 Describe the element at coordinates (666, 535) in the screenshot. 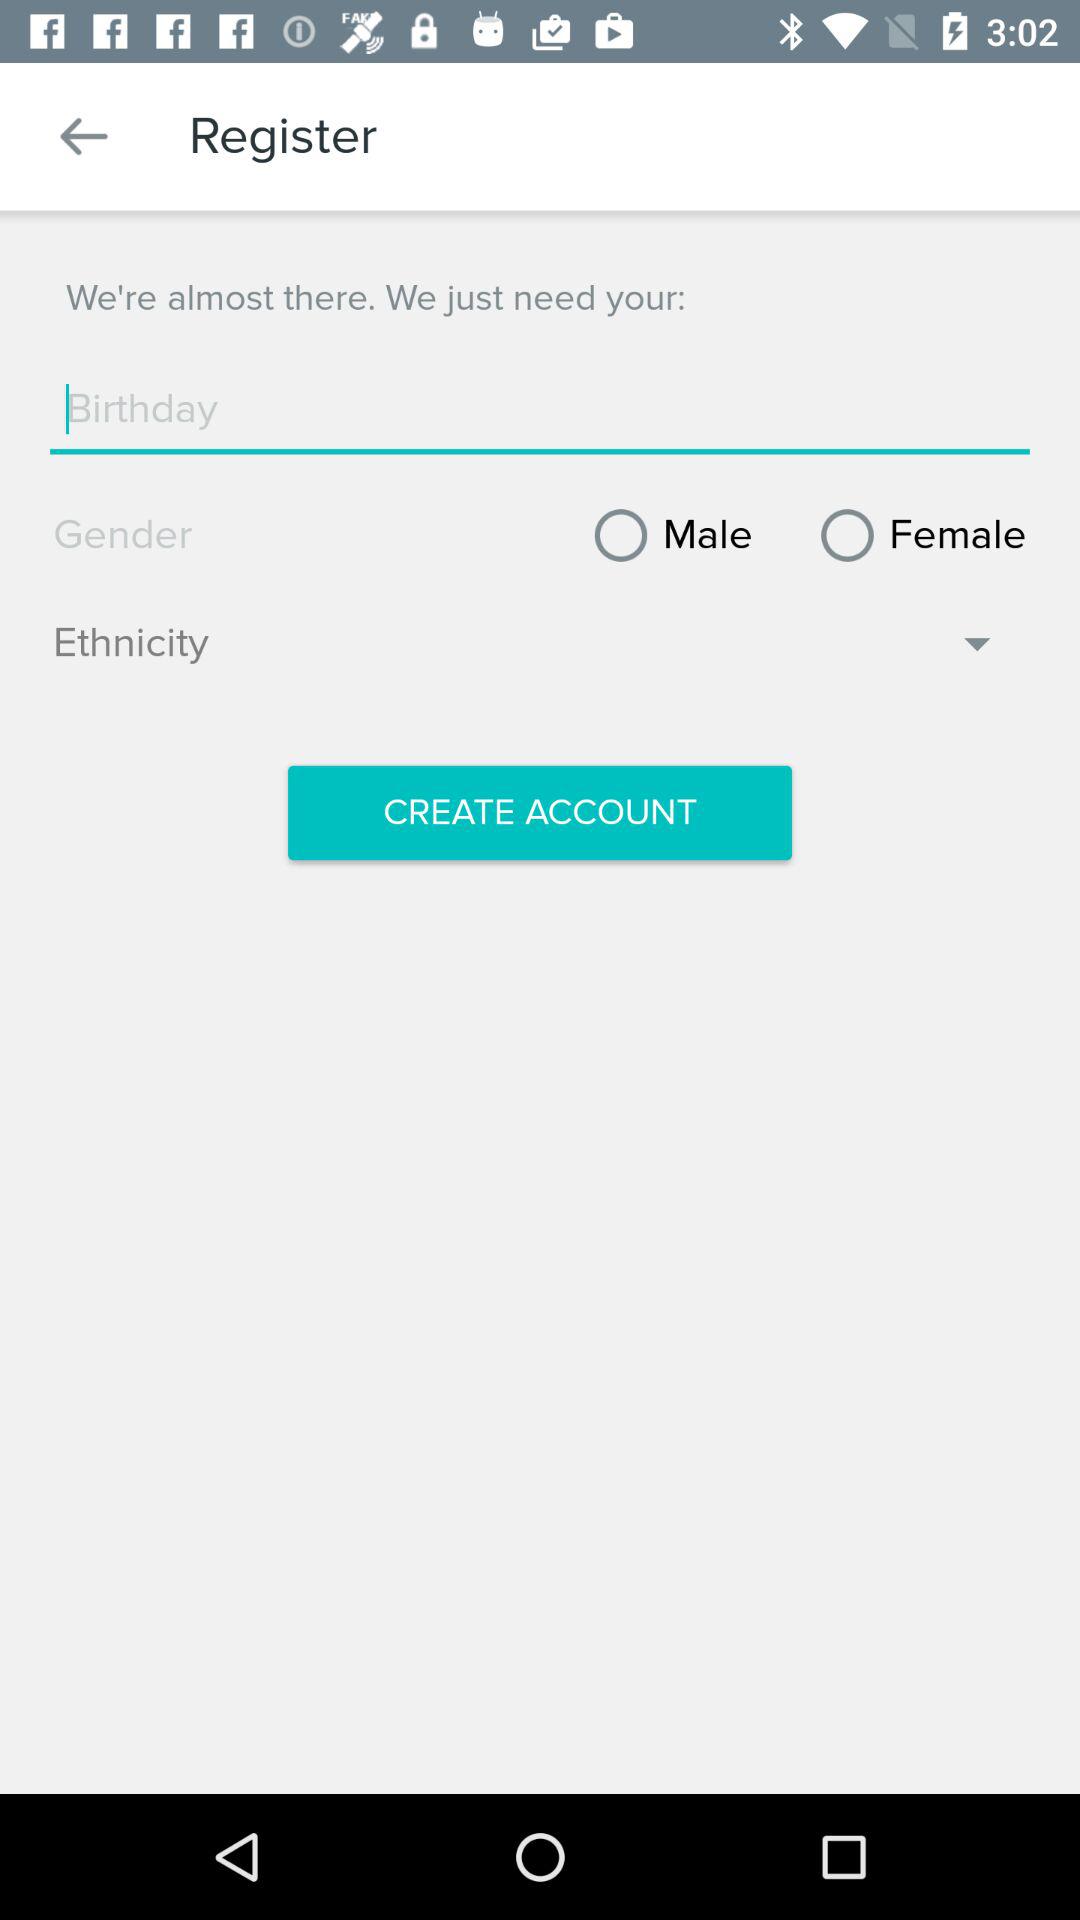

I see `turn on item next to female icon` at that location.